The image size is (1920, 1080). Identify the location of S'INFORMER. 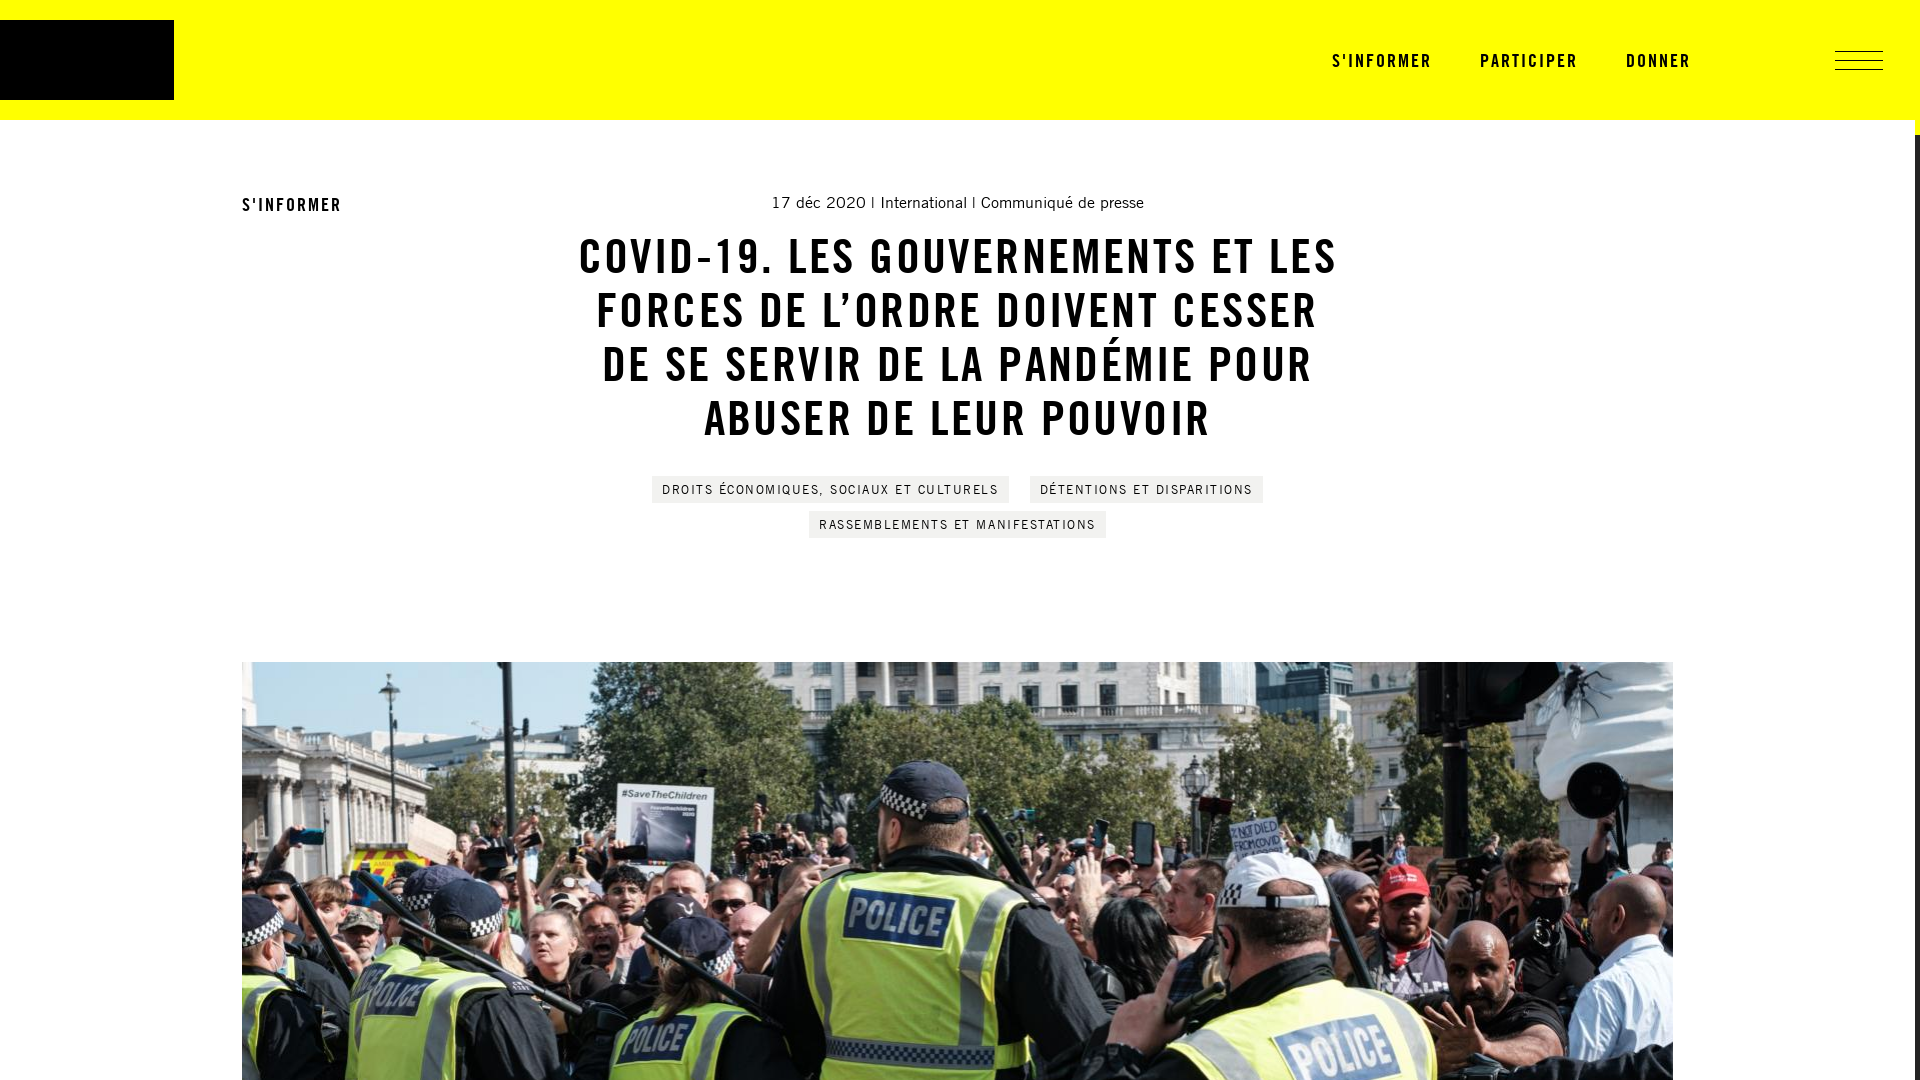
(1382, 60).